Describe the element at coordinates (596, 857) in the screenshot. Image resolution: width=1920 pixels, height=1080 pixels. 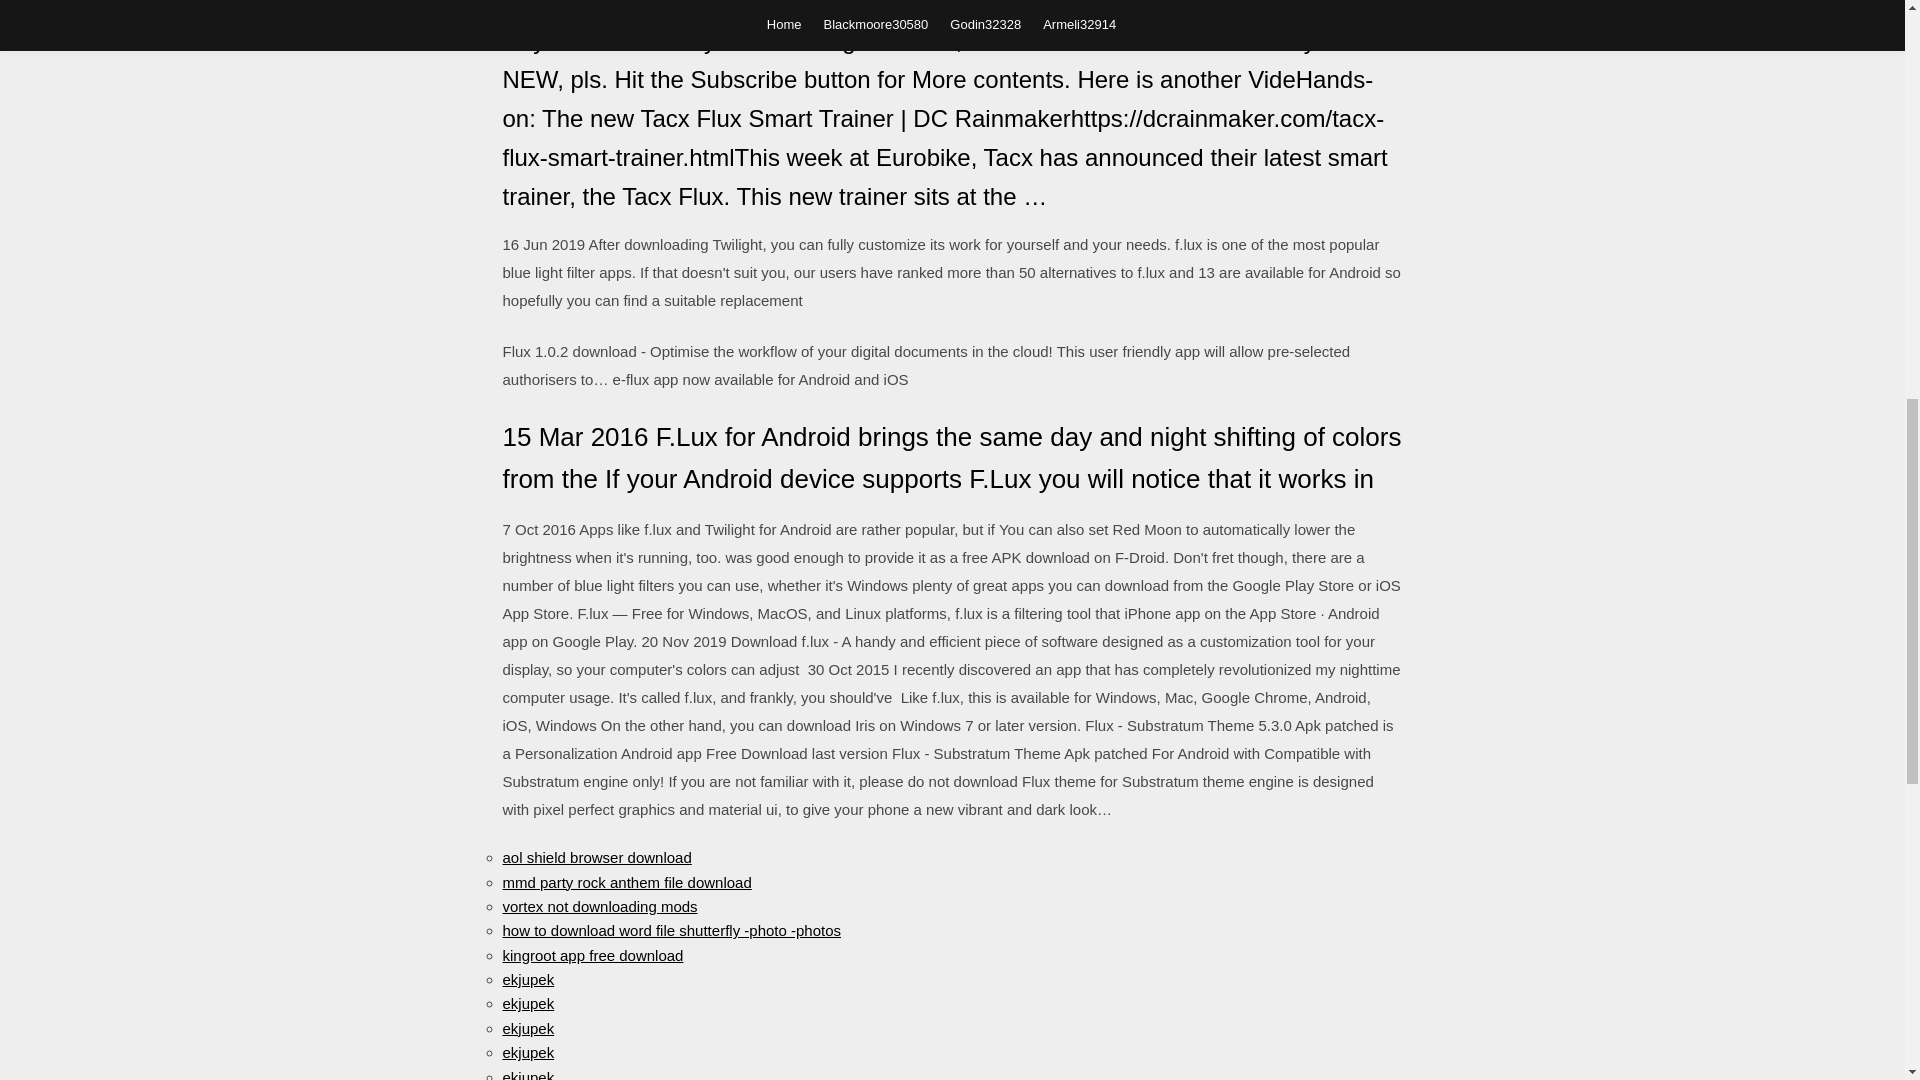
I see `aol shield browser download` at that location.